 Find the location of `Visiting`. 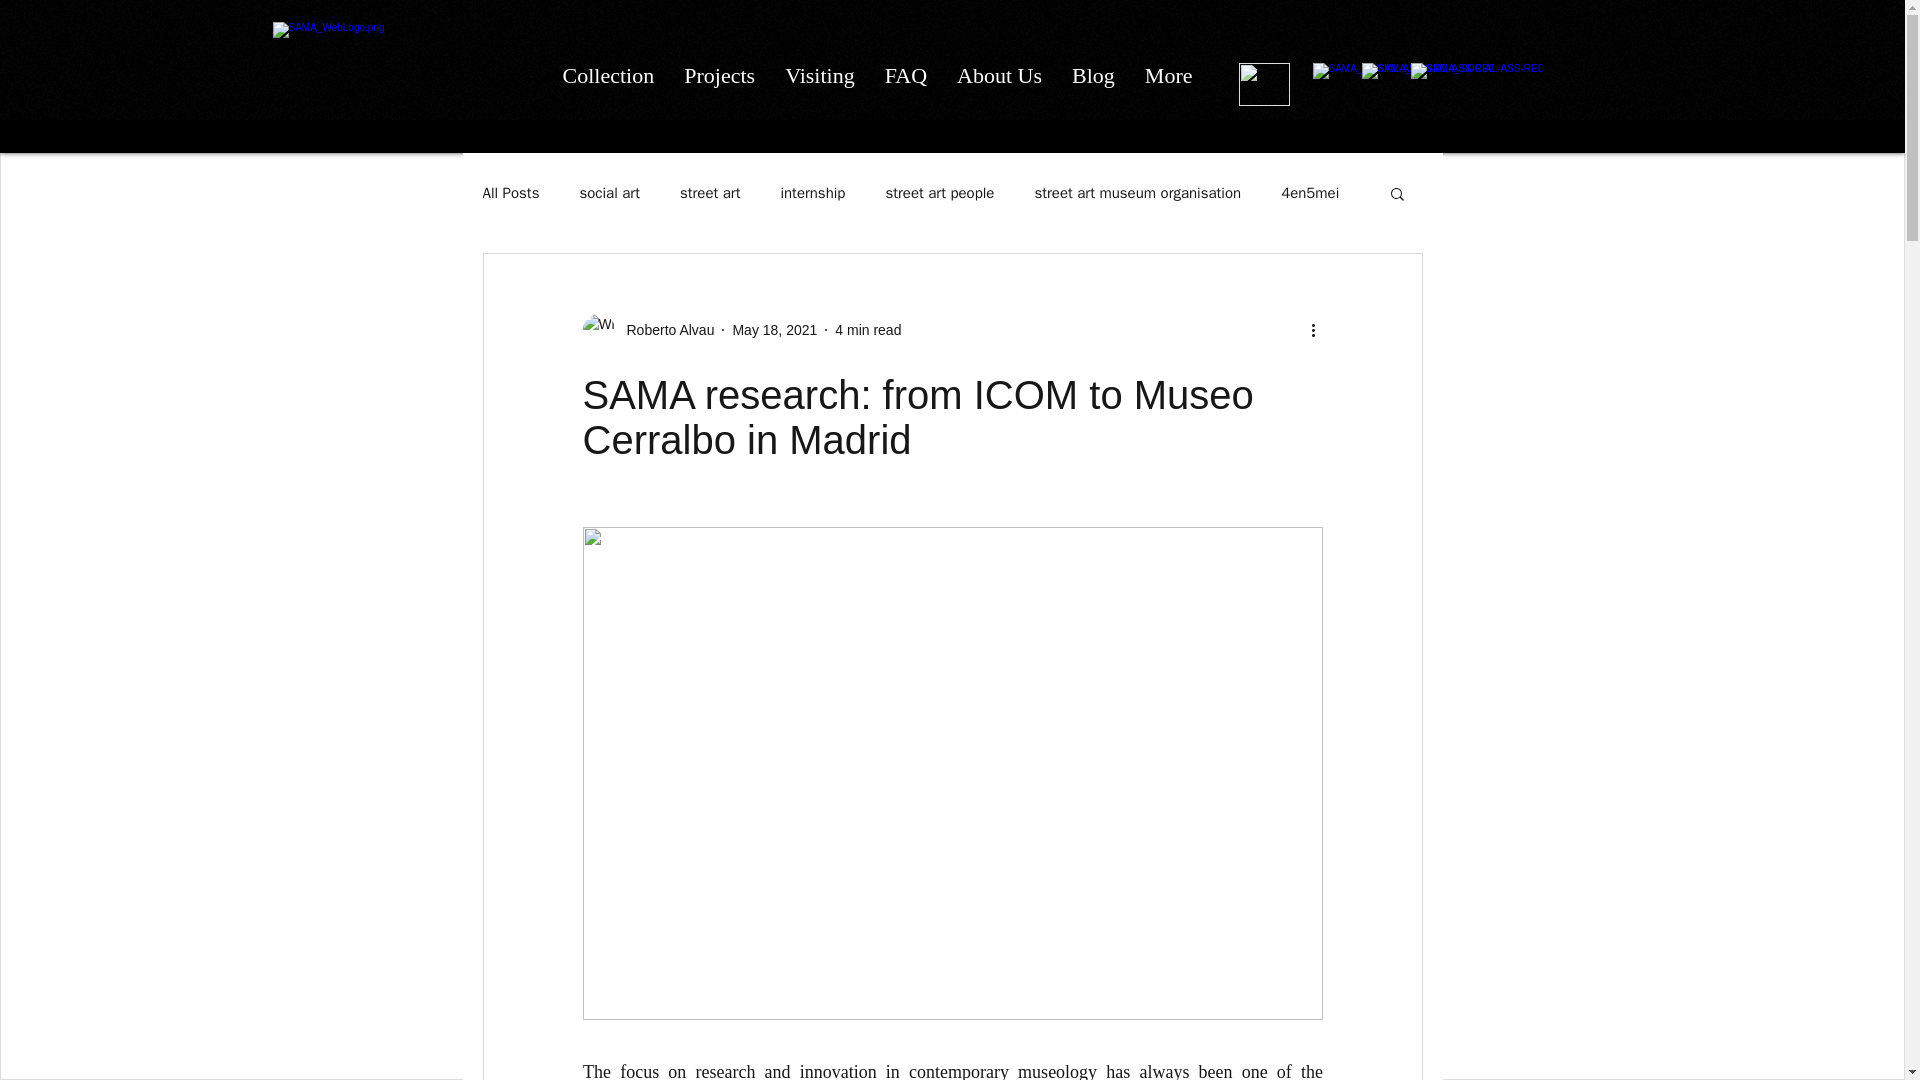

Visiting is located at coordinates (819, 84).